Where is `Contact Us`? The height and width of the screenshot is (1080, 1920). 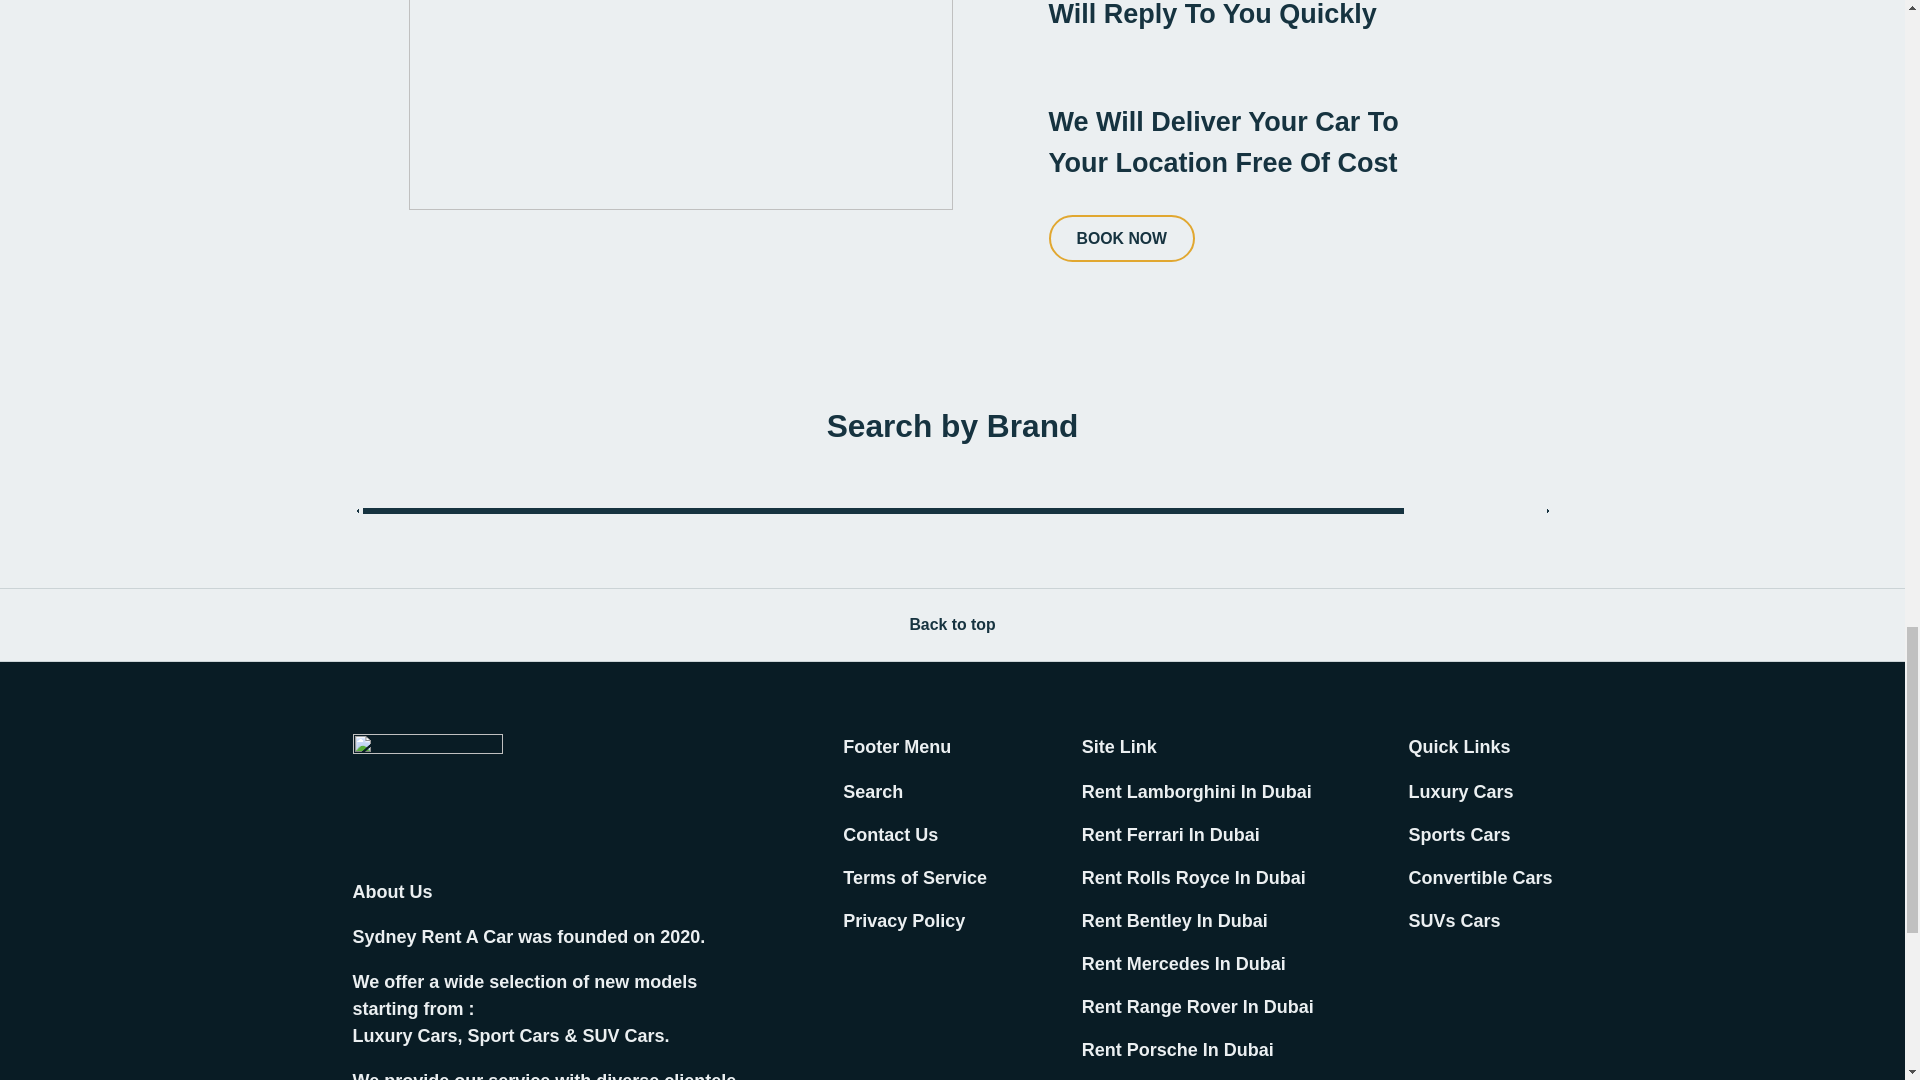 Contact Us is located at coordinates (890, 834).